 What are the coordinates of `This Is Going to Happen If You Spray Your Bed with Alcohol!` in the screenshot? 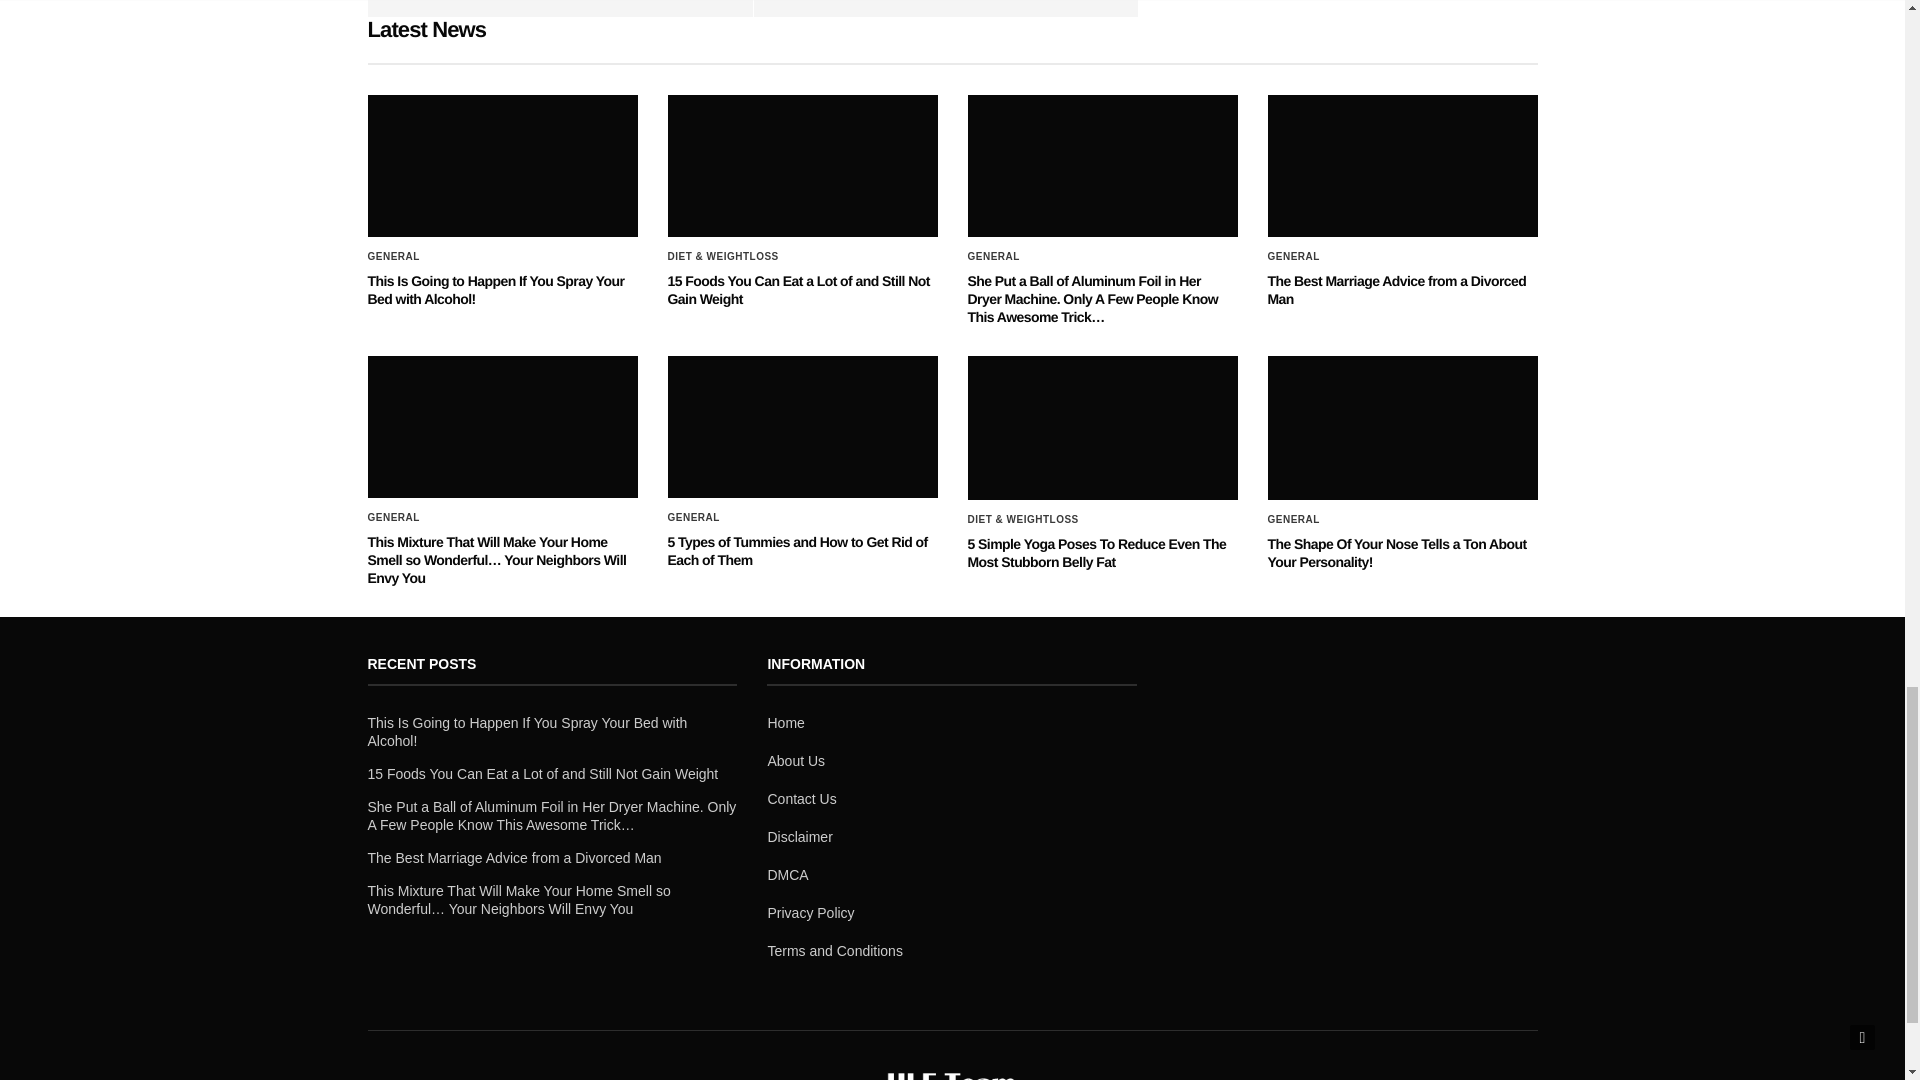 It's located at (496, 290).